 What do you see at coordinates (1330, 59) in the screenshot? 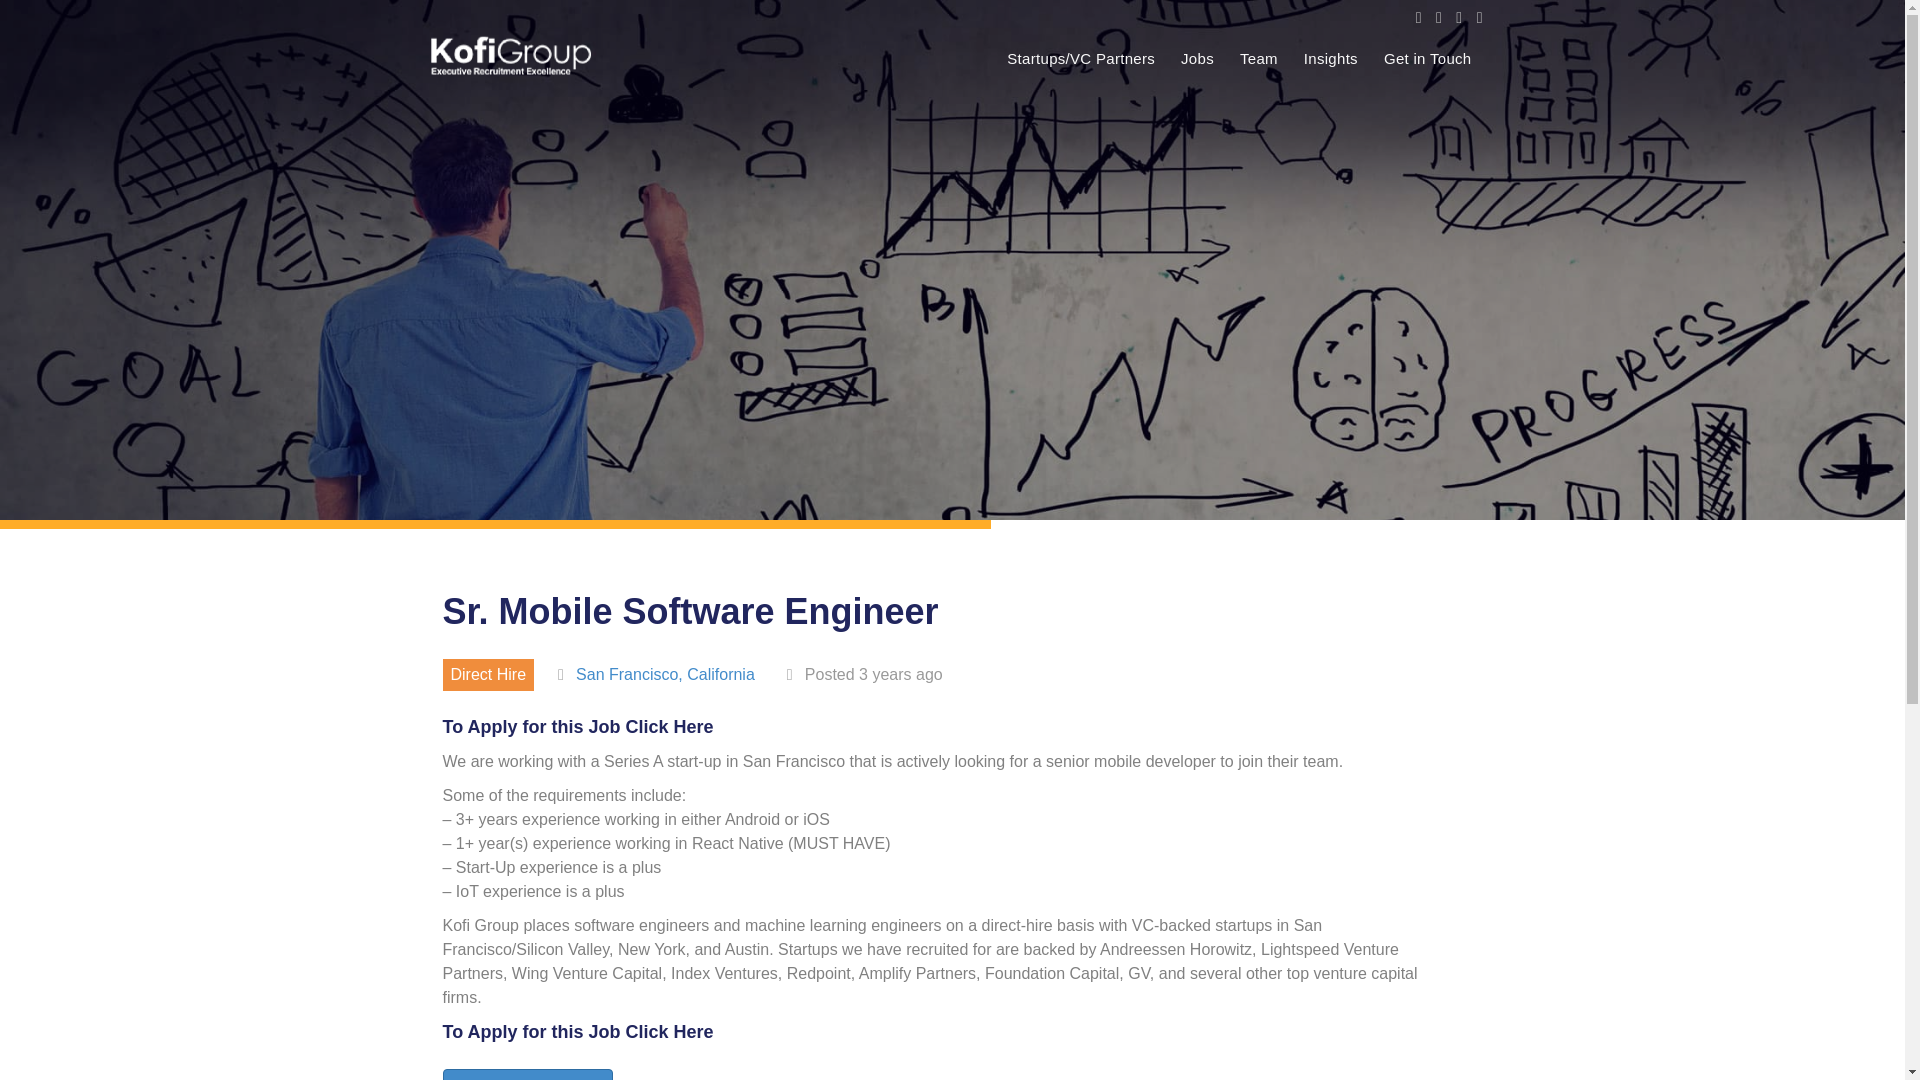
I see `Insights` at bounding box center [1330, 59].